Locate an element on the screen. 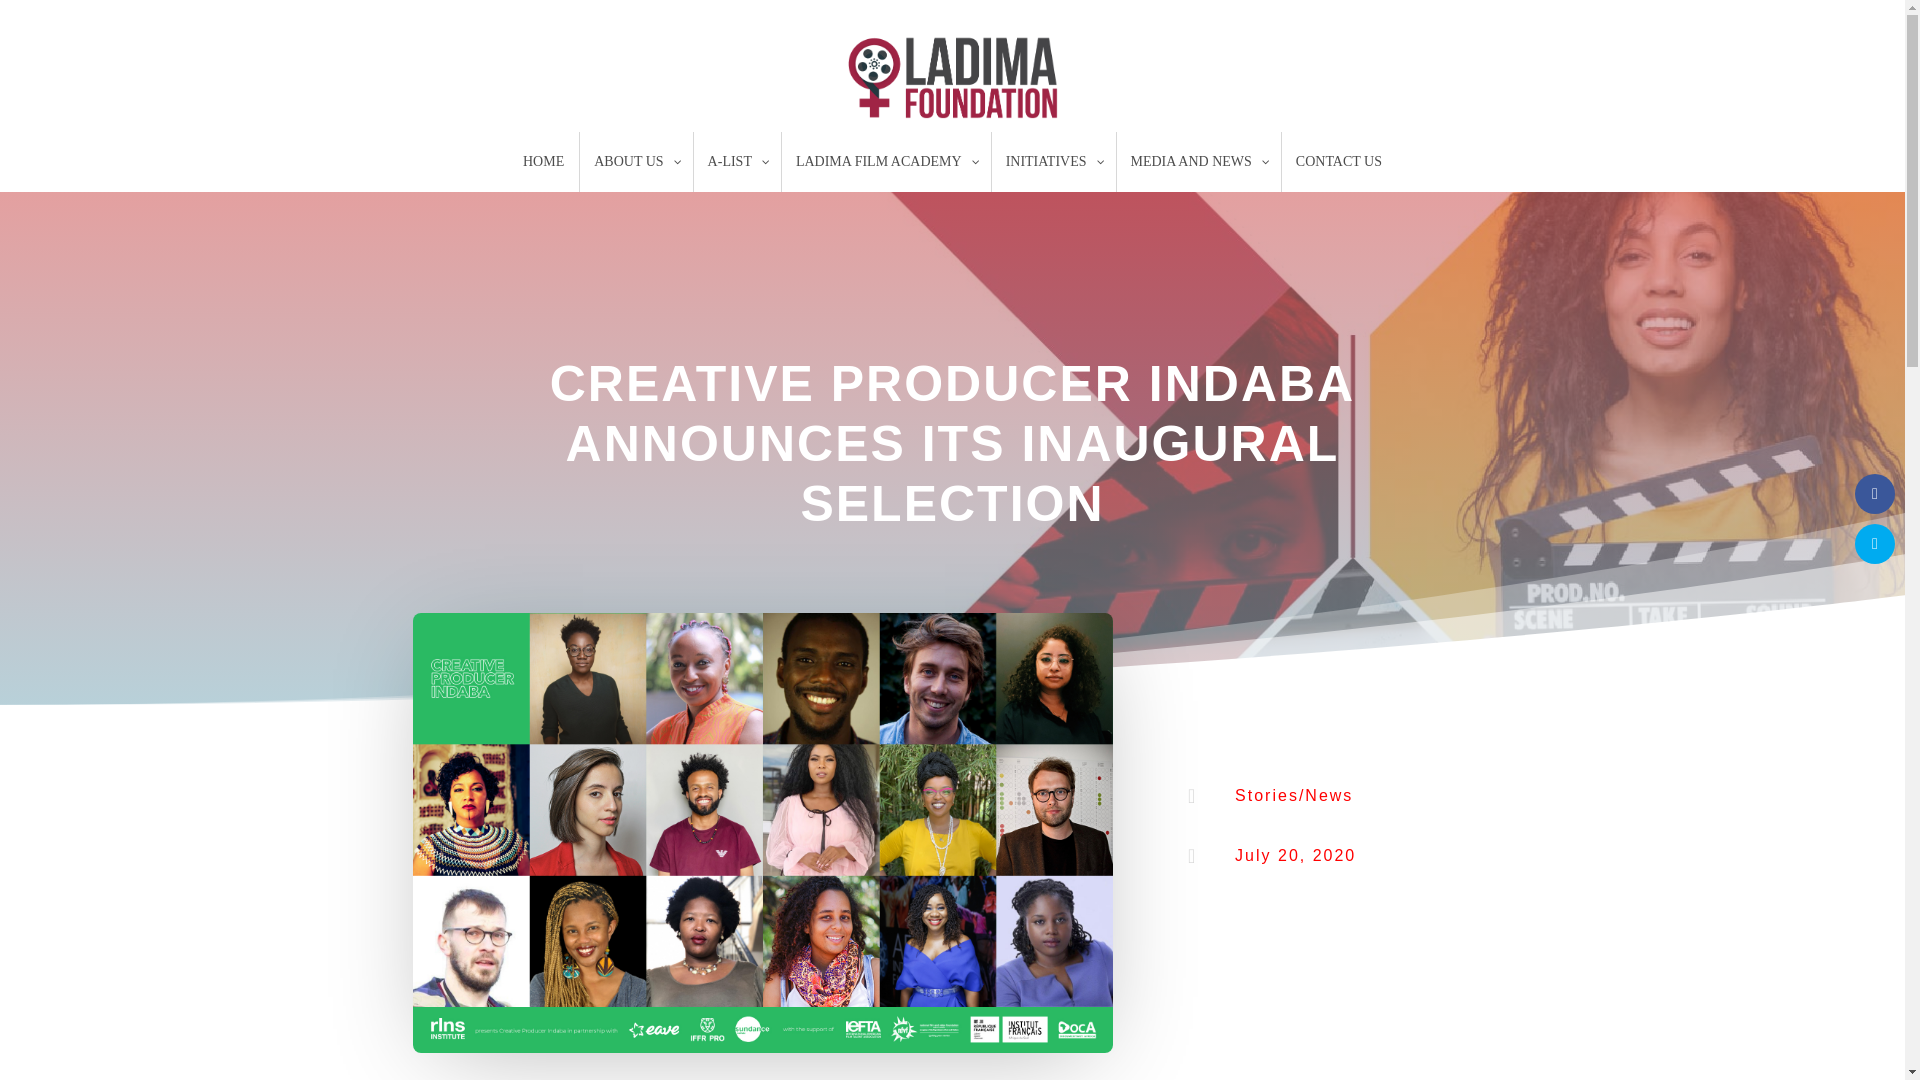 The width and height of the screenshot is (1920, 1080). Ladima-Foundation is located at coordinates (952, 78).